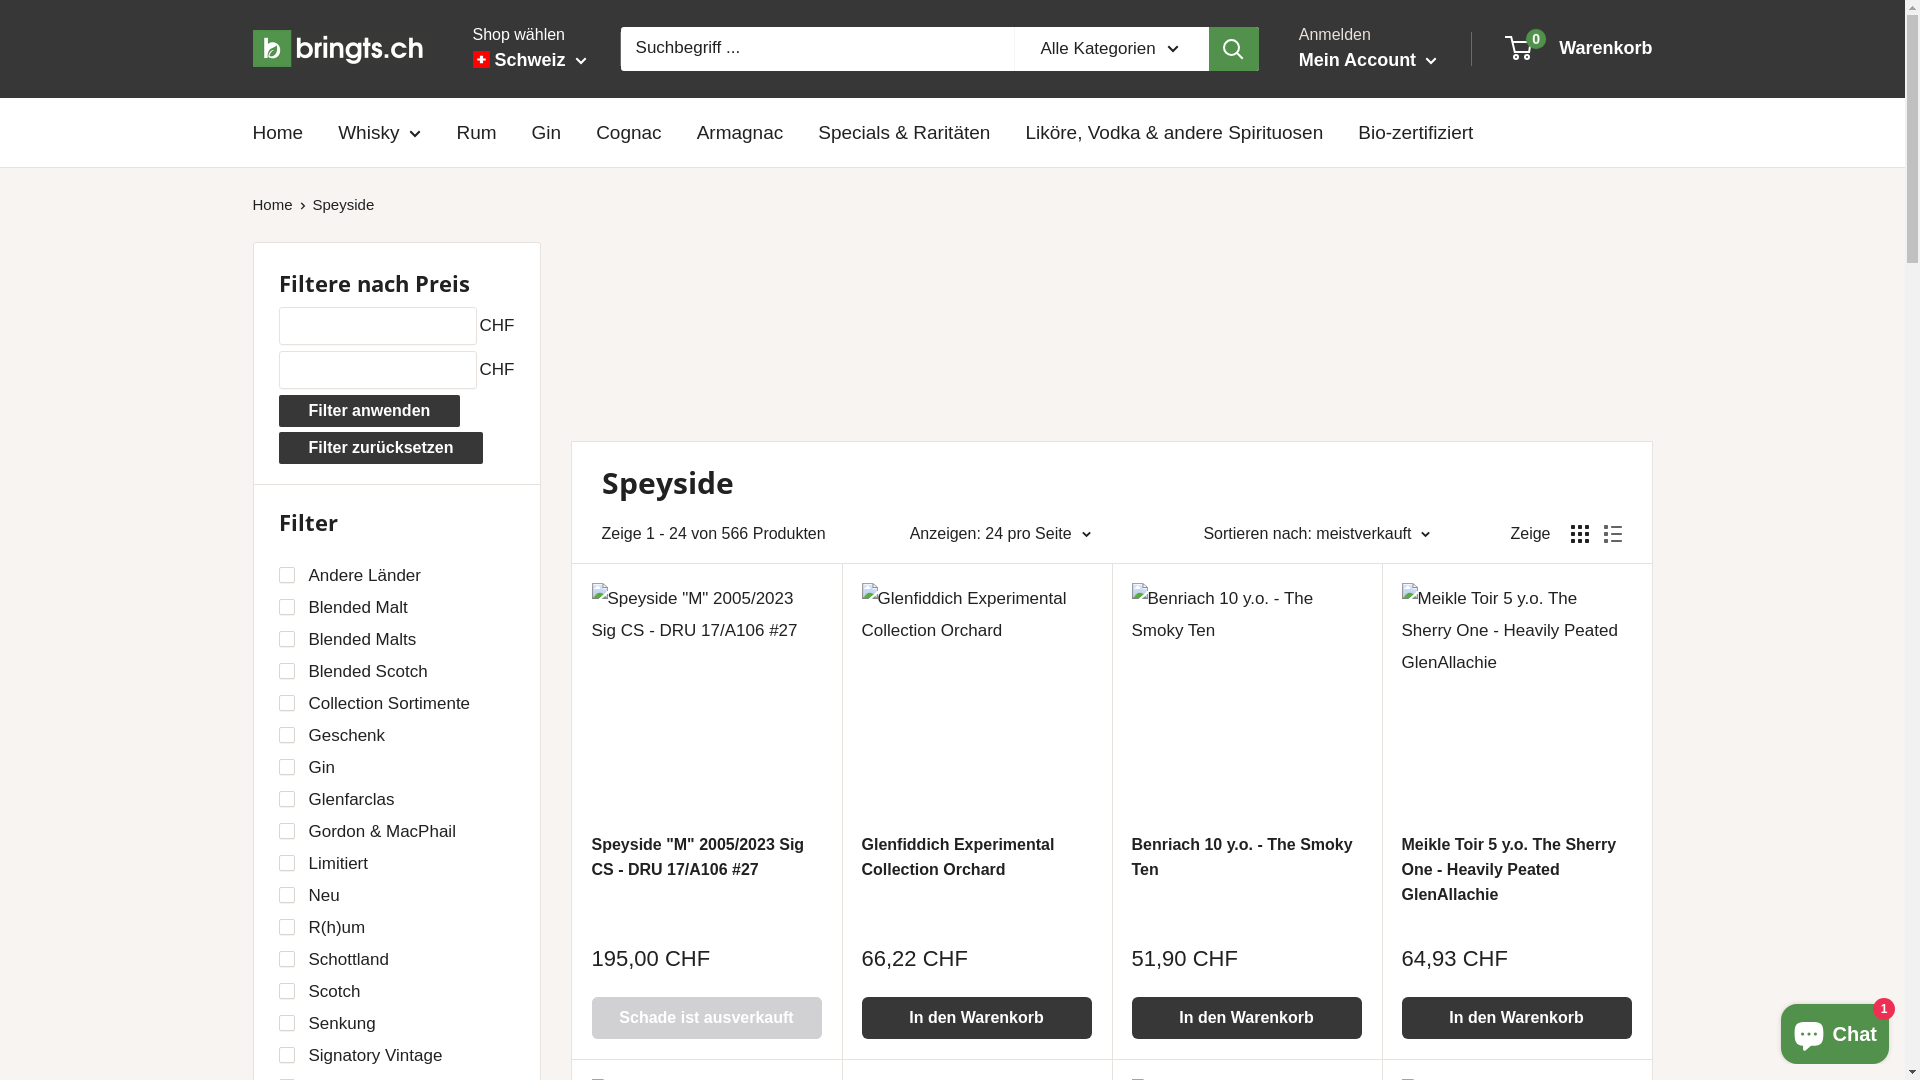 The width and height of the screenshot is (1920, 1080). Describe the element at coordinates (278, 133) in the screenshot. I see `Home` at that location.